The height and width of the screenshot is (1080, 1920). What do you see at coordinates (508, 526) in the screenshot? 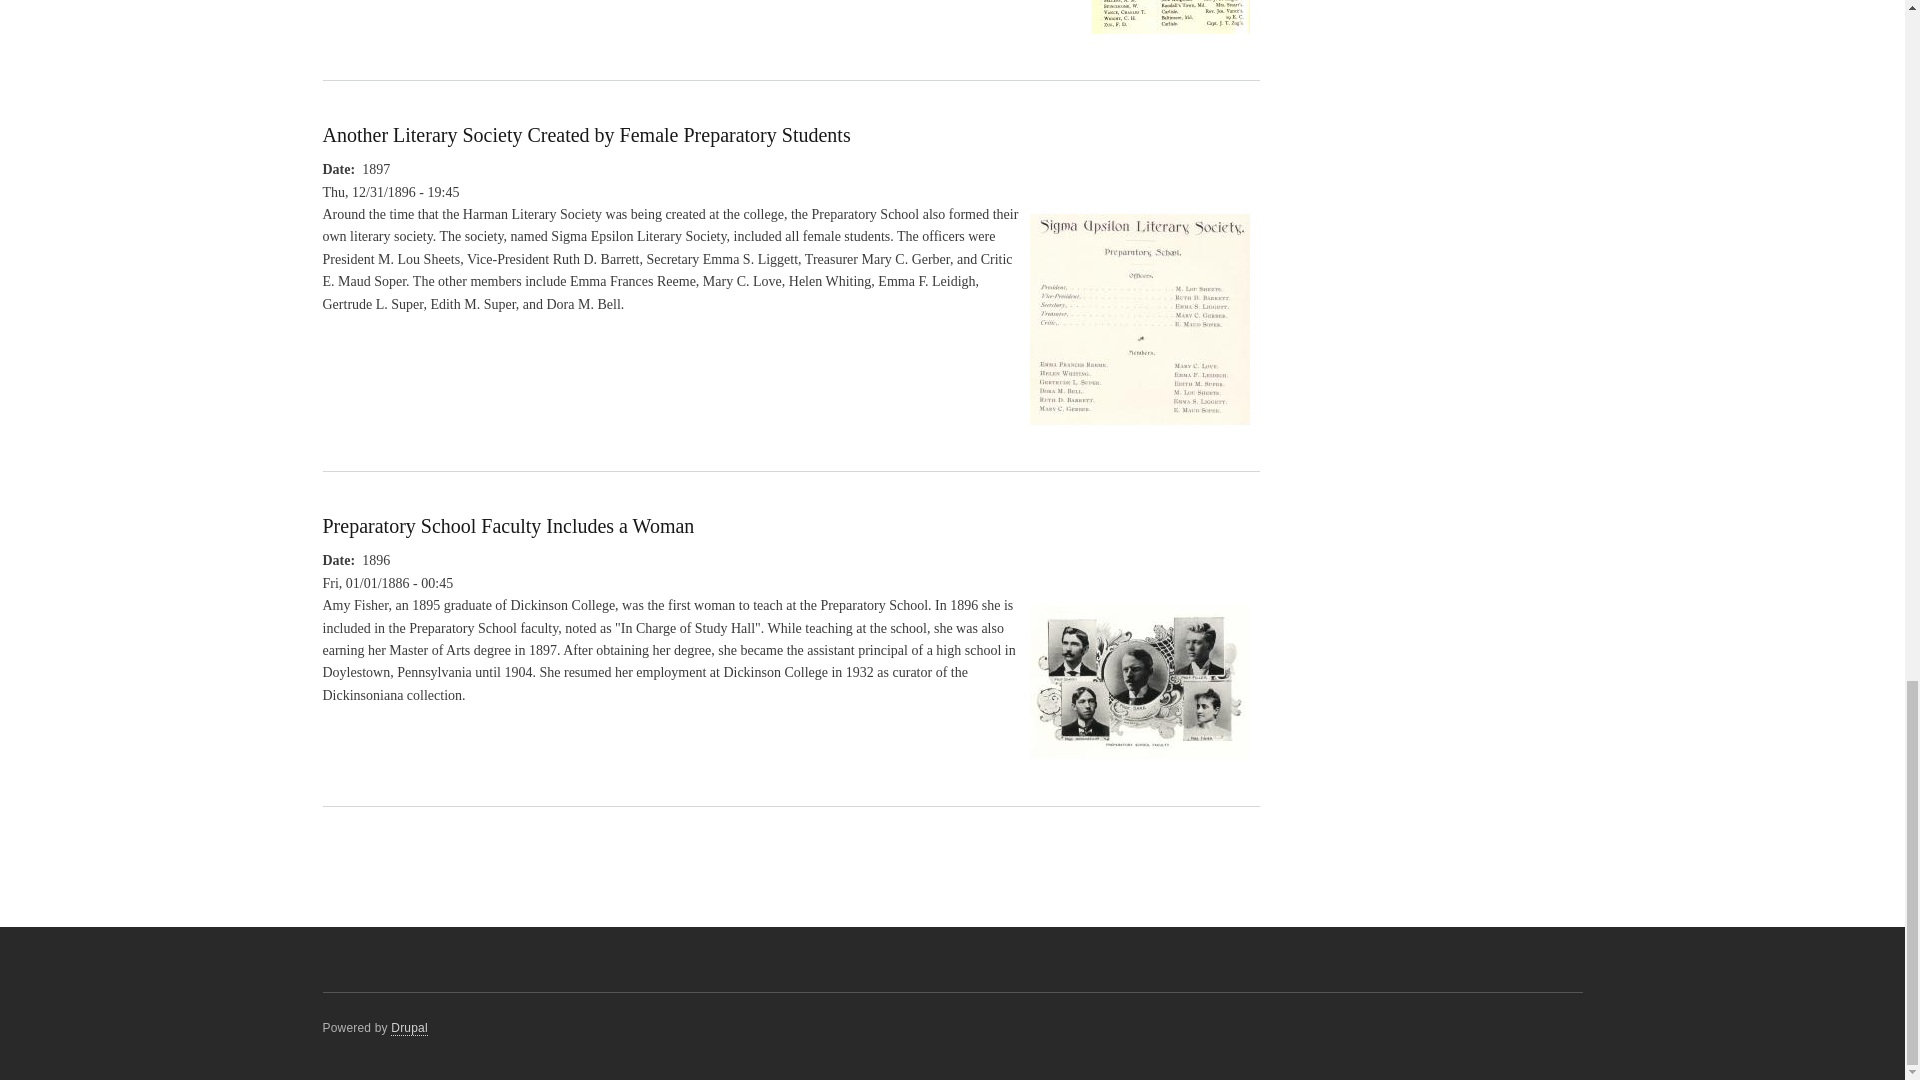
I see `Preparatory School Faculty Includes a Woman` at bounding box center [508, 526].